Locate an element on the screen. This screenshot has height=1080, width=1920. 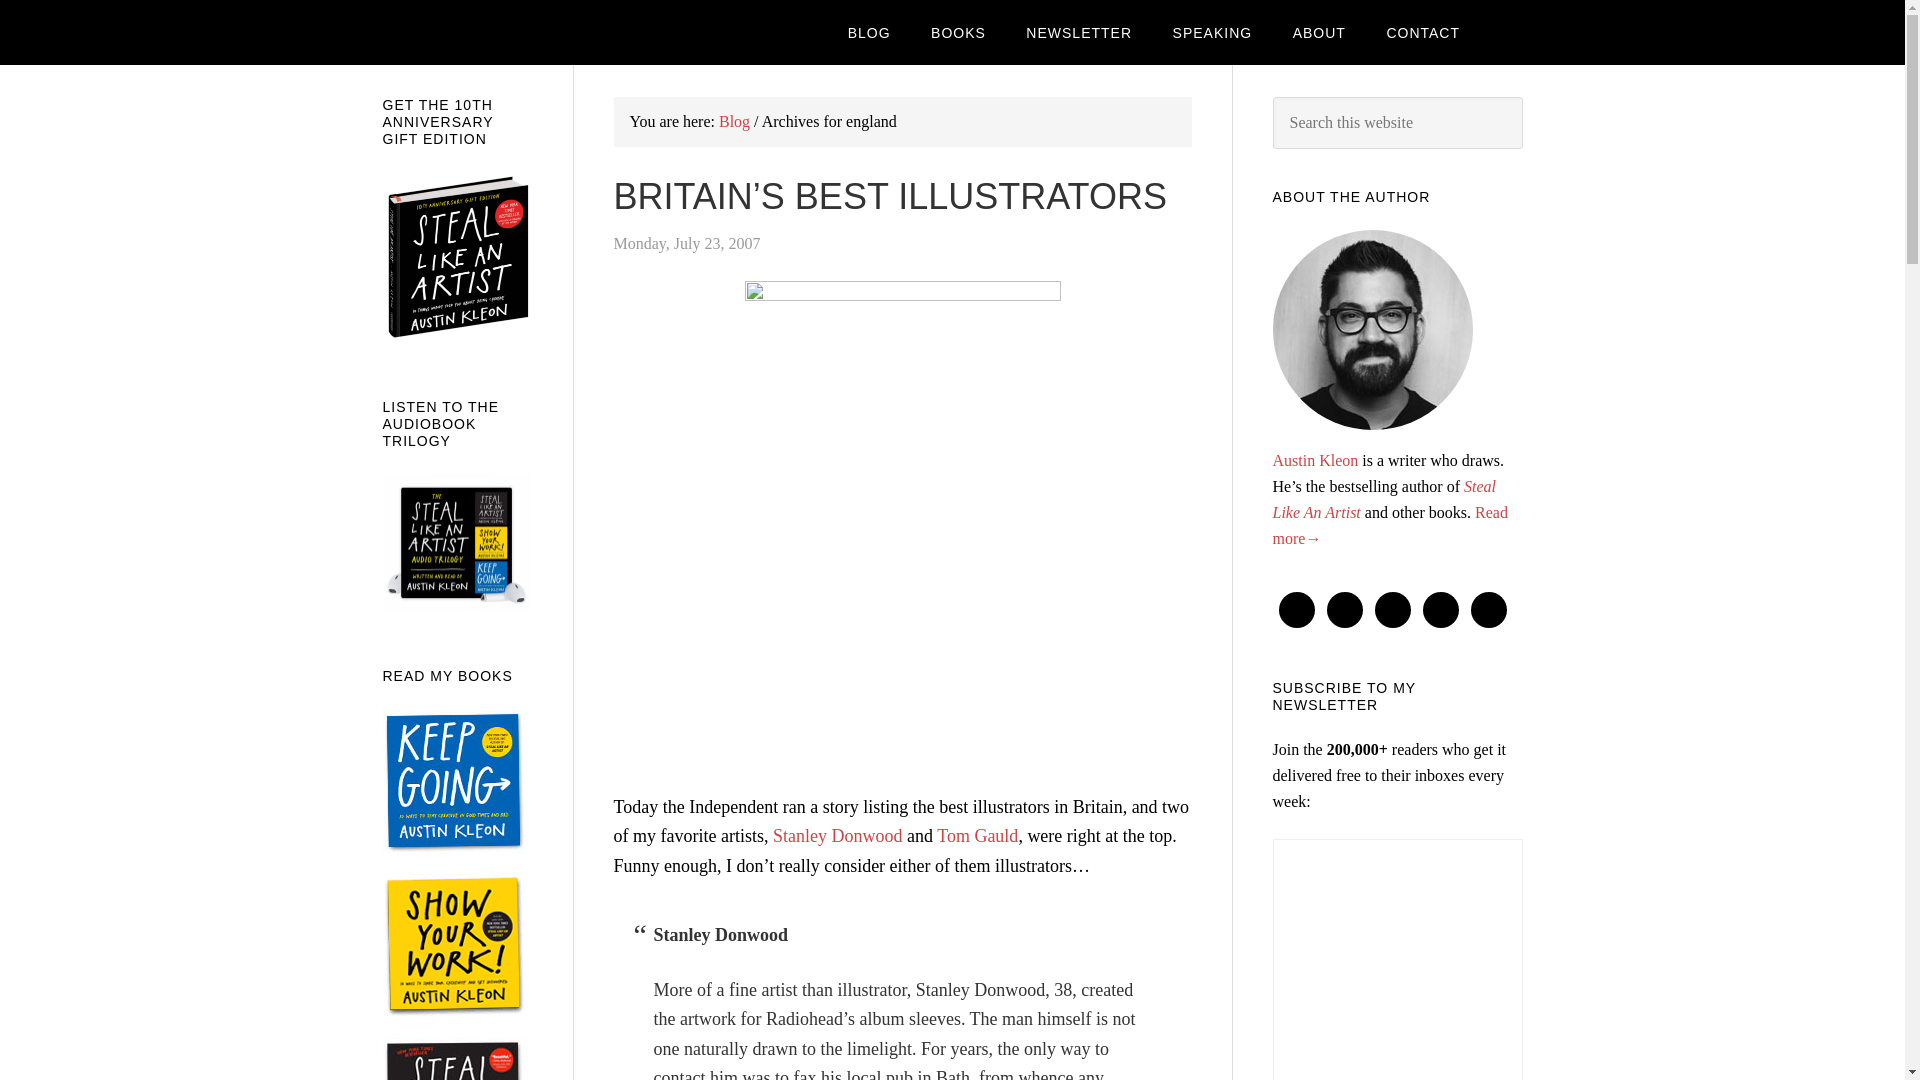
CONTACT is located at coordinates (1422, 32).